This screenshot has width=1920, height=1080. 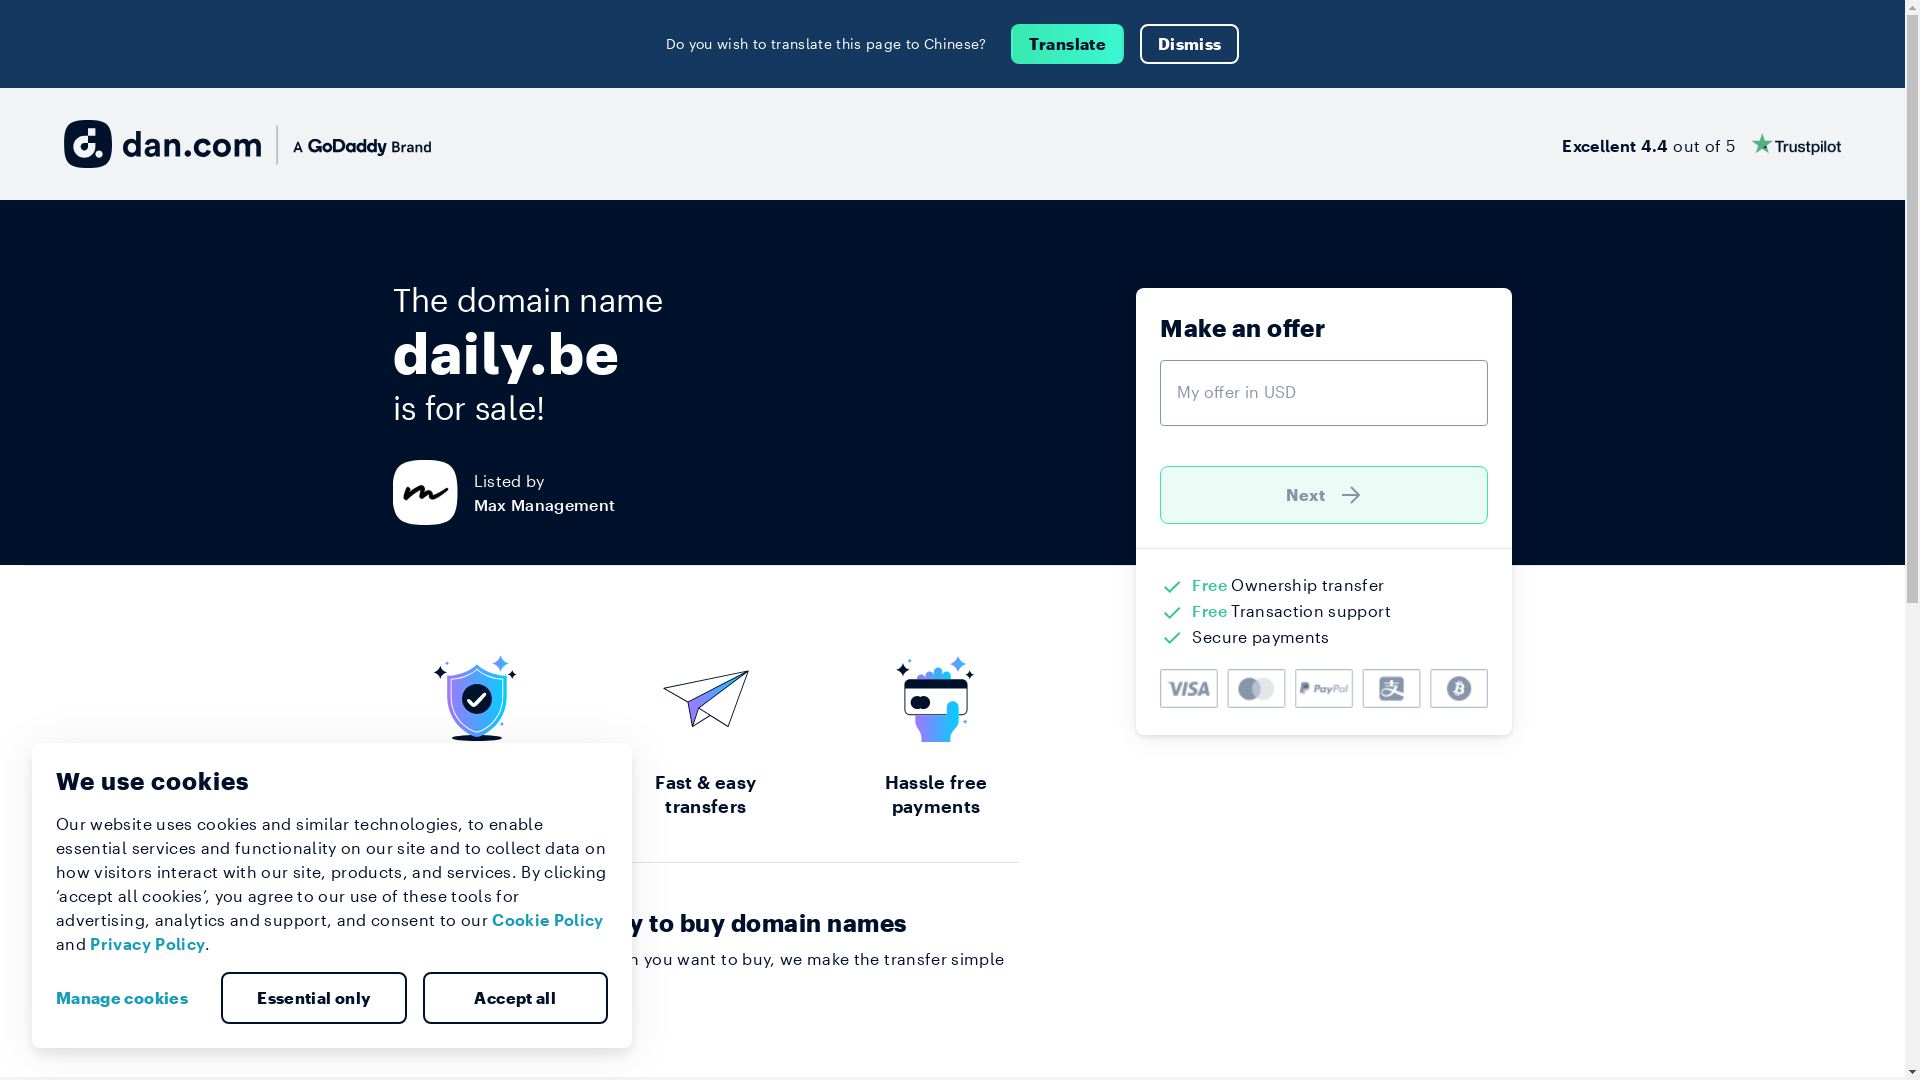 I want to click on Excellent 4.4 out of 5, so click(x=1702, y=144).